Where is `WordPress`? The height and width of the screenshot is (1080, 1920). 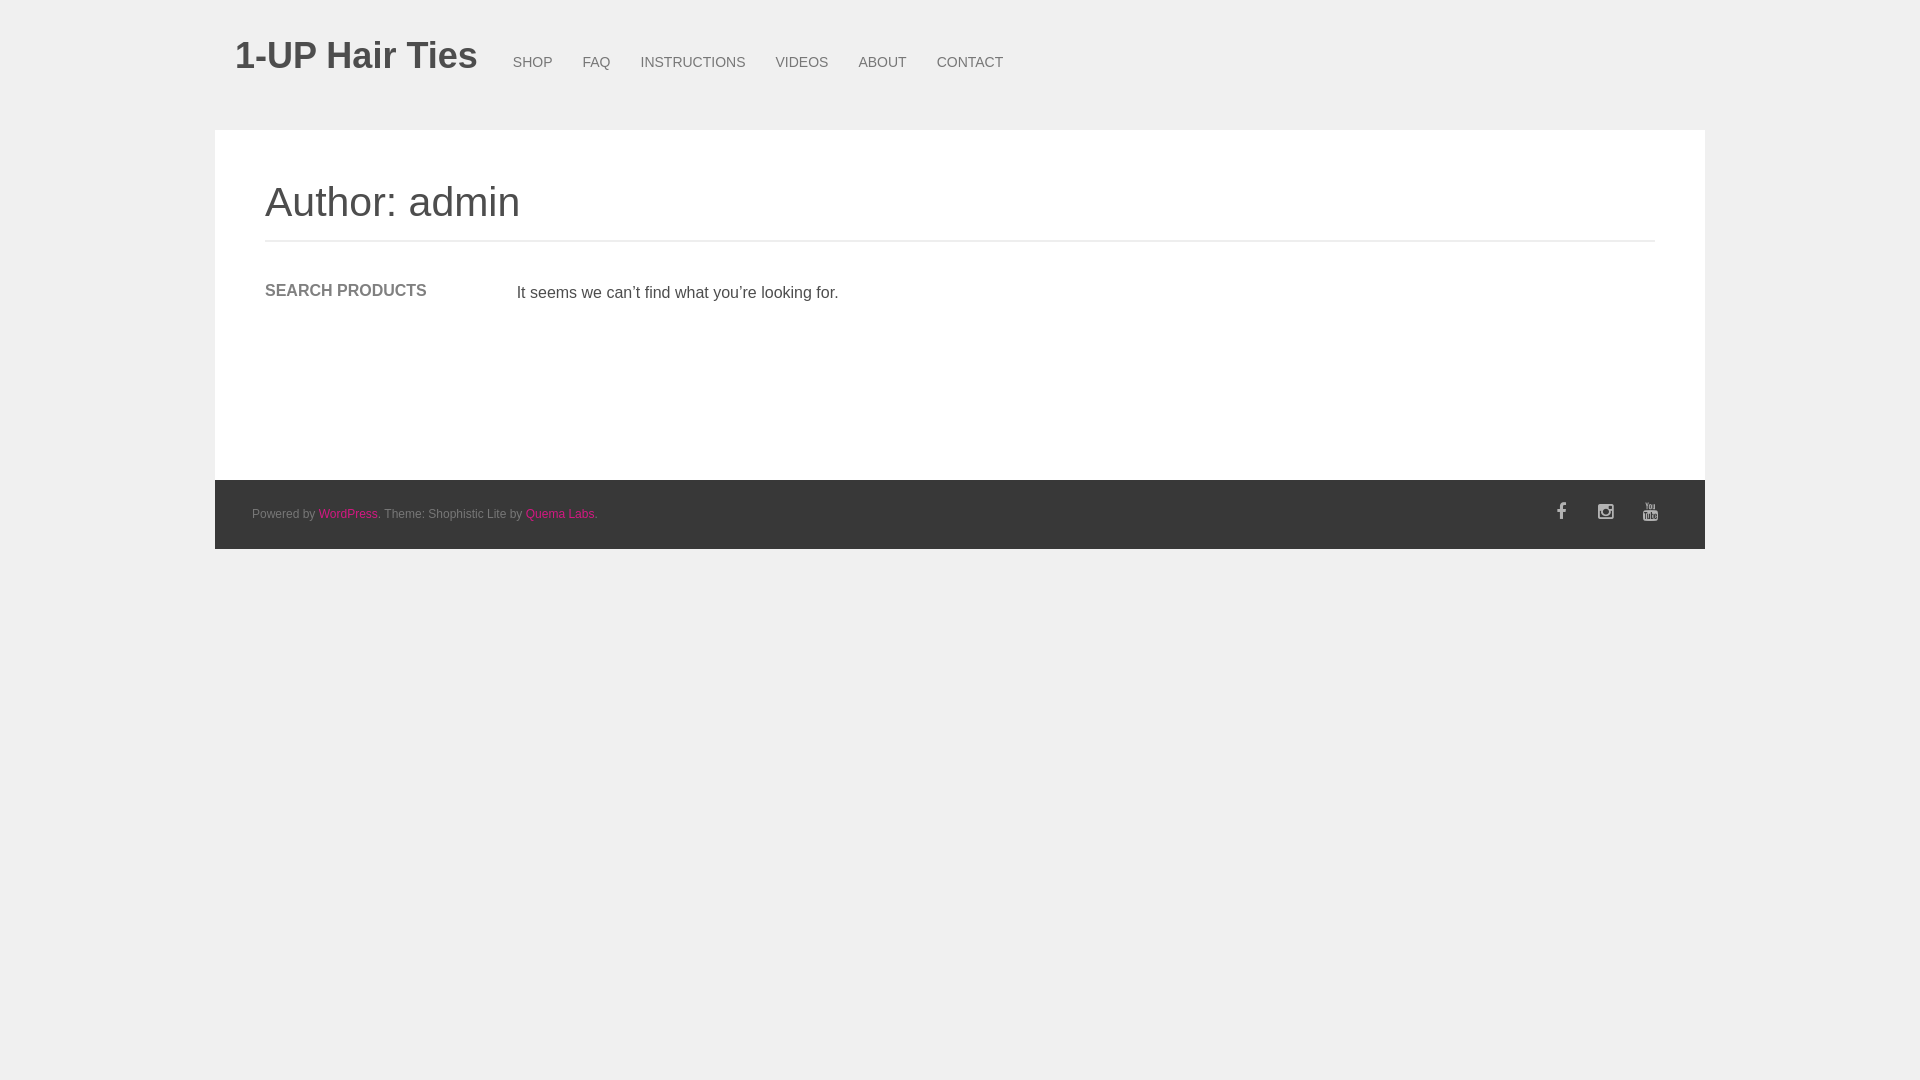
WordPress is located at coordinates (348, 514).